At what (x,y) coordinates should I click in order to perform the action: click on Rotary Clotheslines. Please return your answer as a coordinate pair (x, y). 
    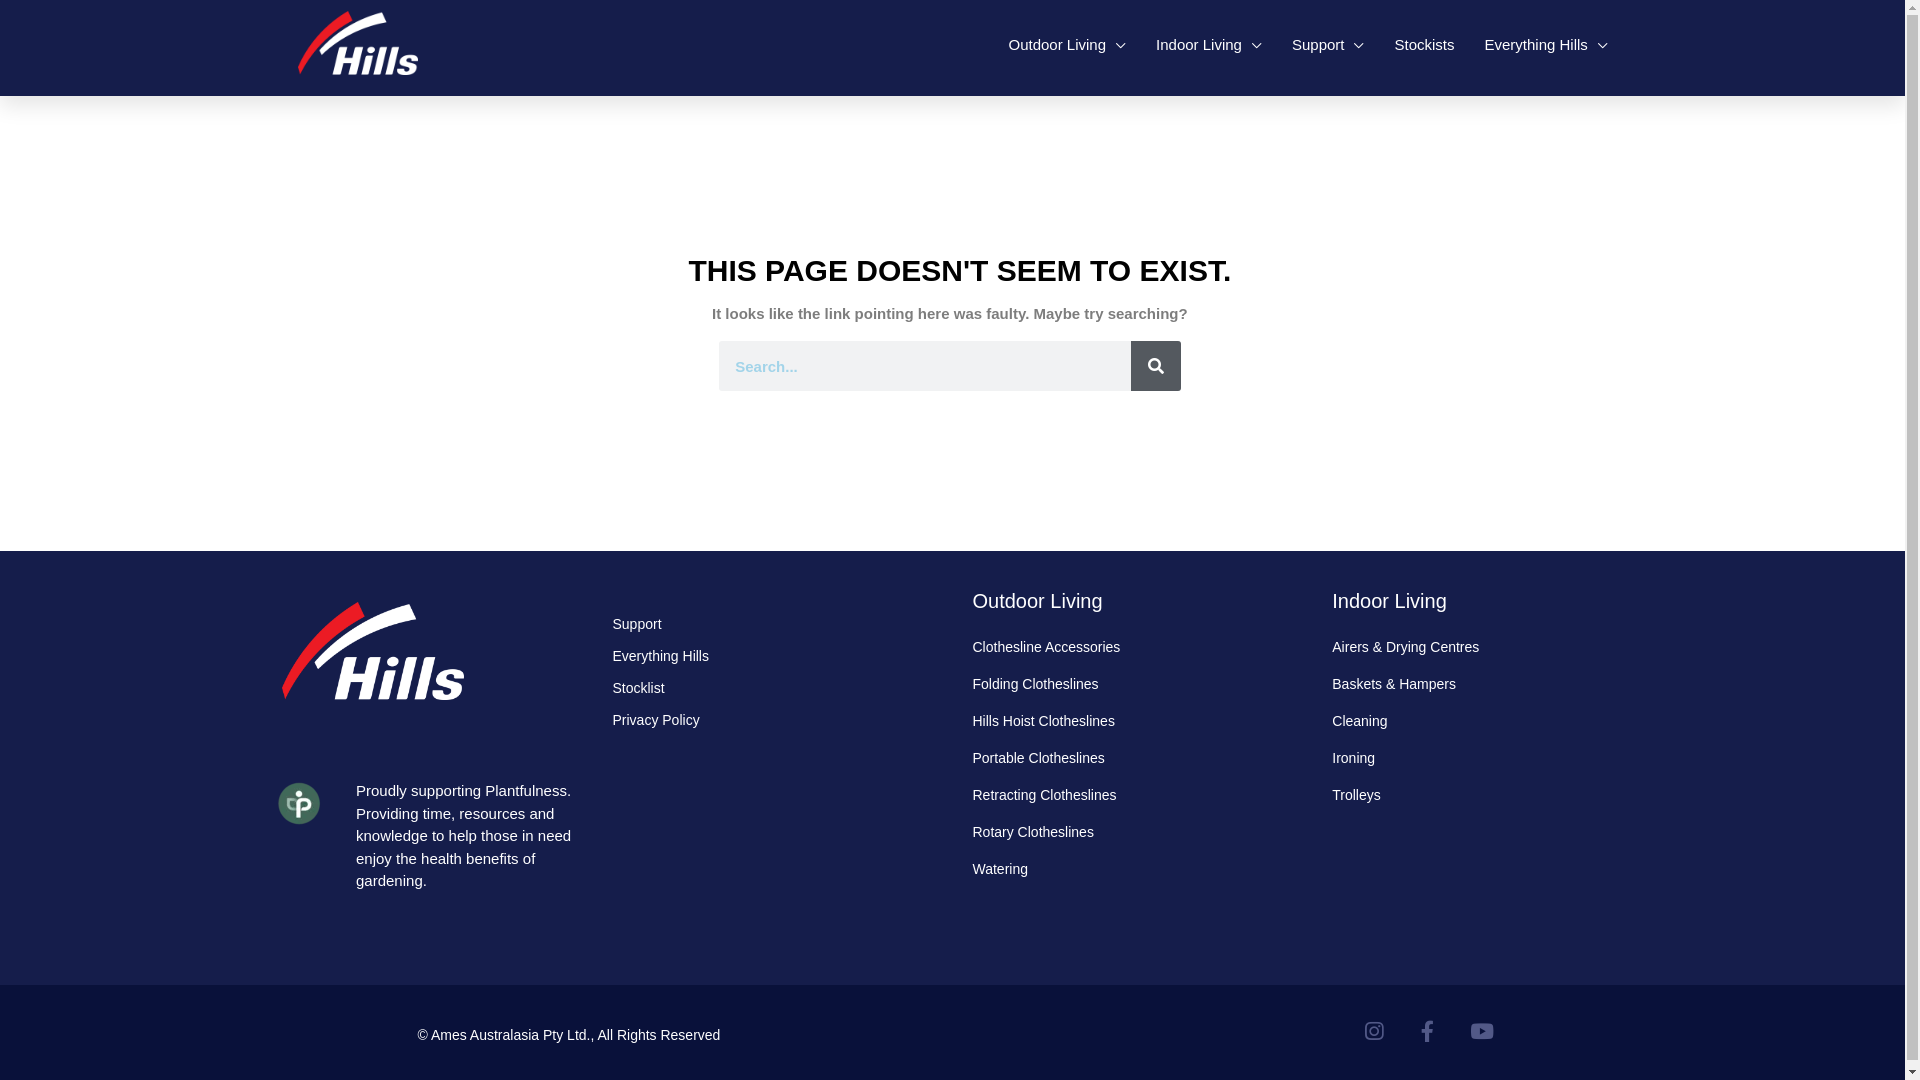
    Looking at the image, I should click on (1132, 832).